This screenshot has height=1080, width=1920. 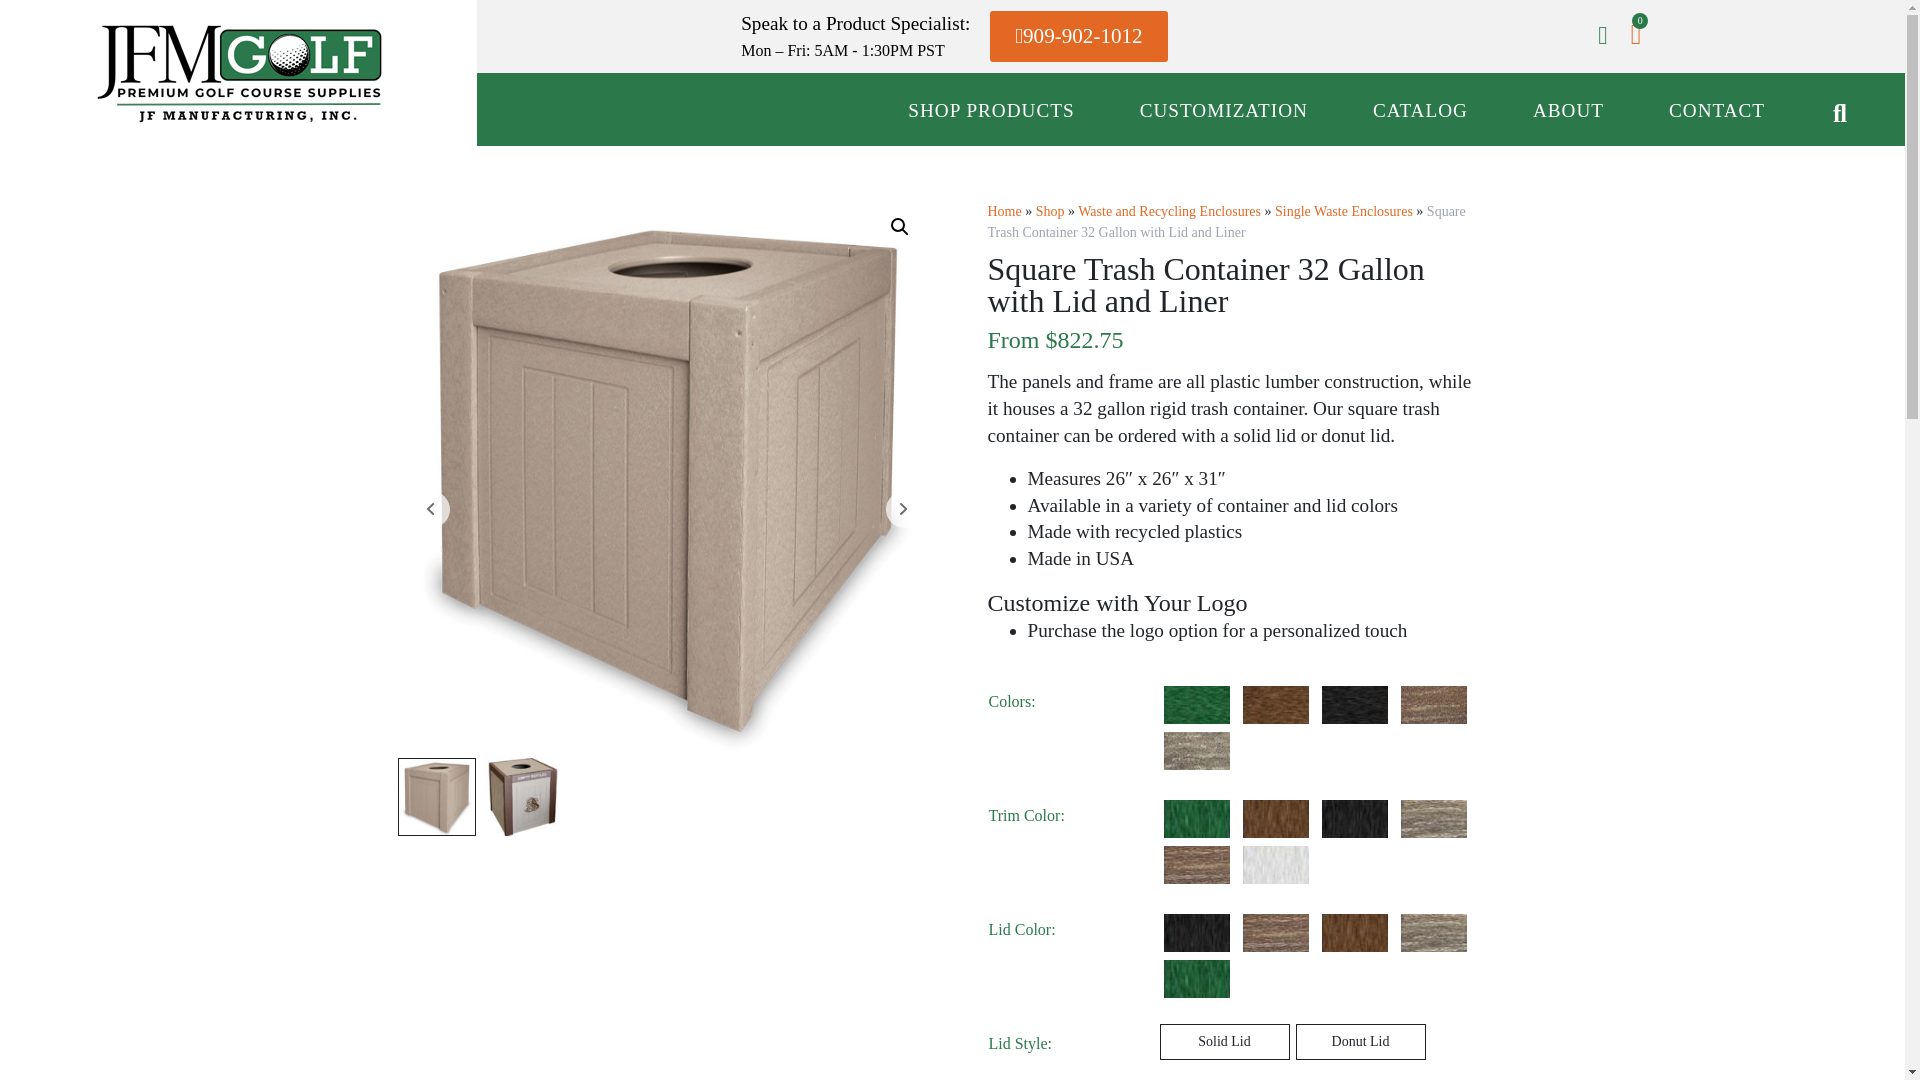 I want to click on ABOUT, so click(x=1568, y=110).